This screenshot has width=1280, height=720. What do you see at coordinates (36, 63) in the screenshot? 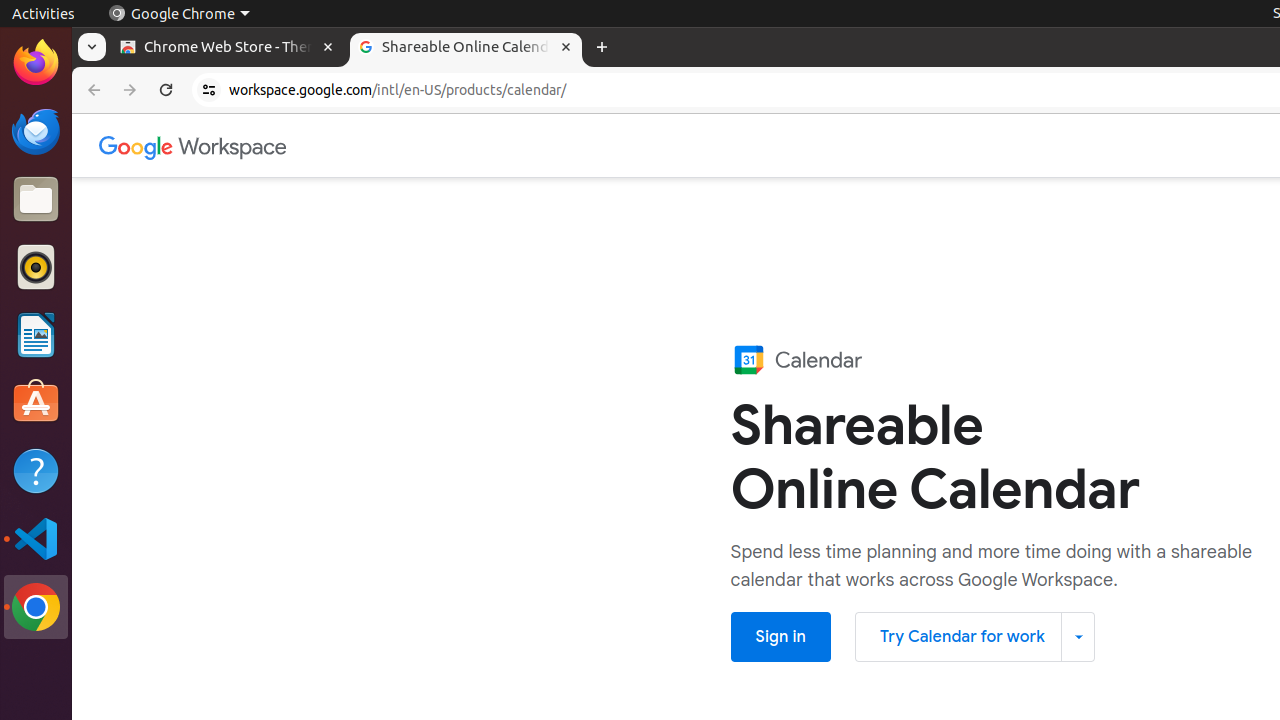
I see `Firefox Web Browser` at bounding box center [36, 63].